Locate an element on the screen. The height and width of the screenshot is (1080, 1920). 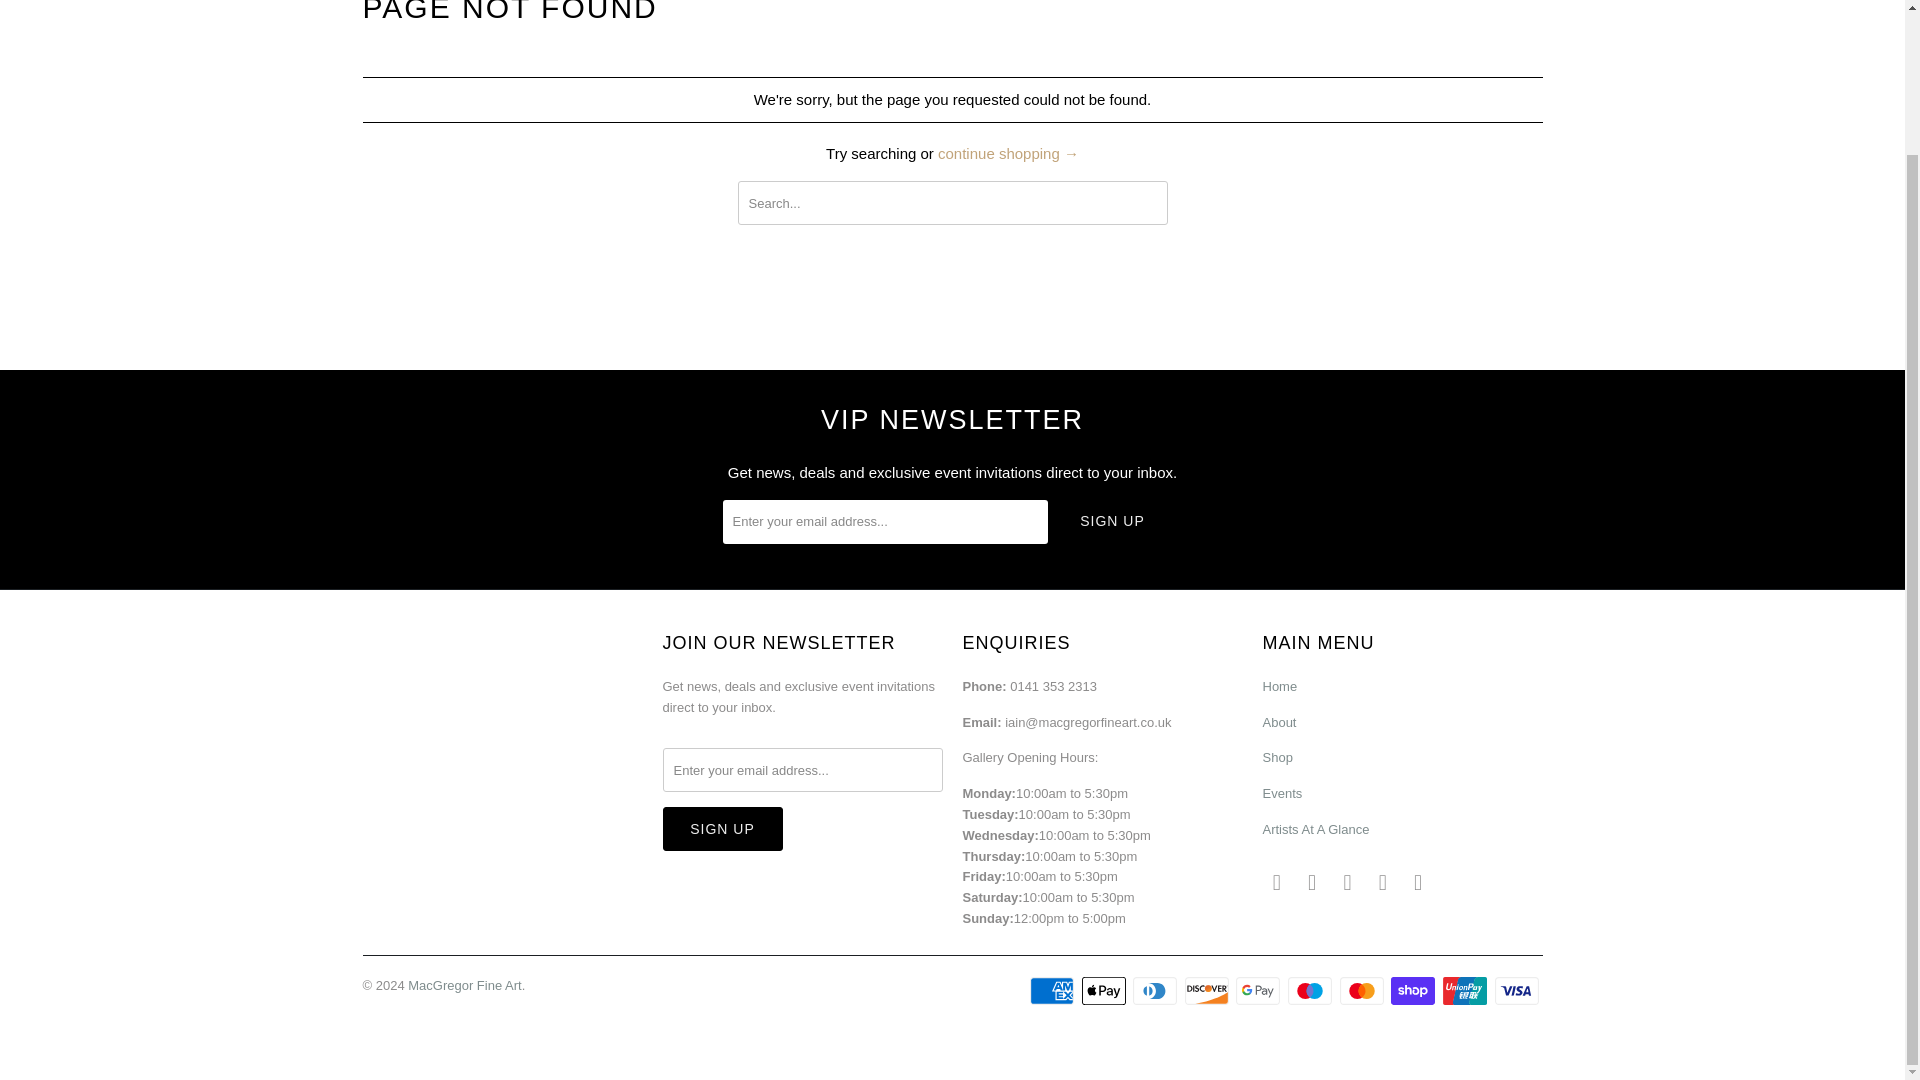
MacGregor Fine Art on Twitter is located at coordinates (1276, 882).